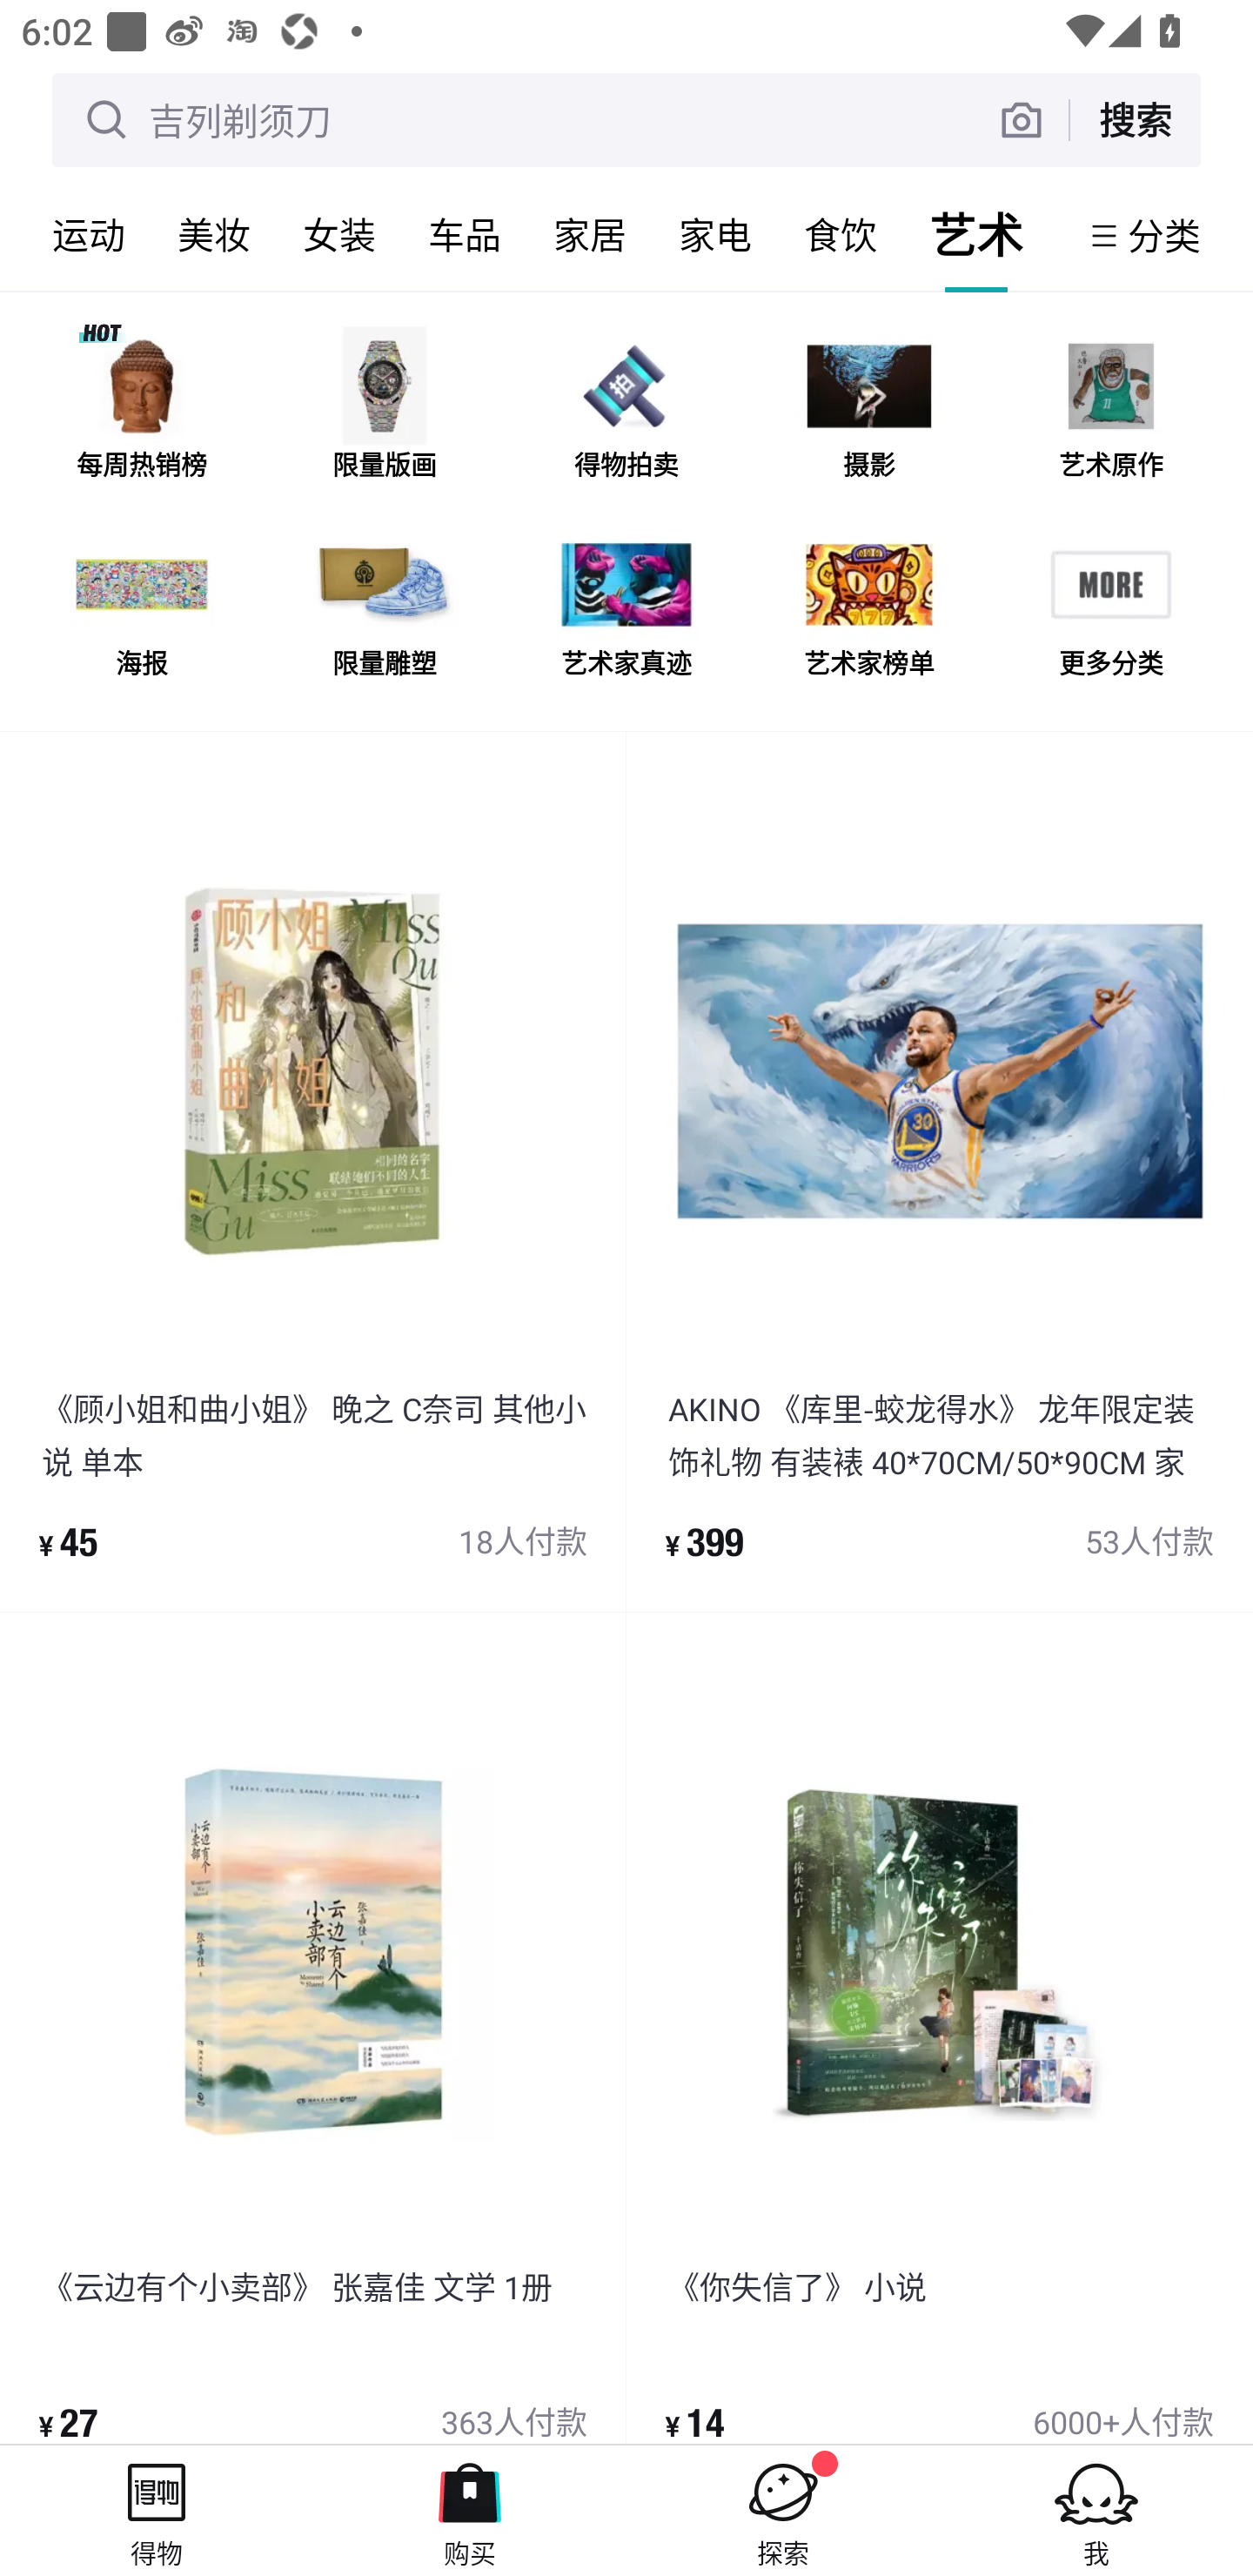 The width and height of the screenshot is (1253, 2576). What do you see at coordinates (157, 2510) in the screenshot?
I see `得物` at bounding box center [157, 2510].